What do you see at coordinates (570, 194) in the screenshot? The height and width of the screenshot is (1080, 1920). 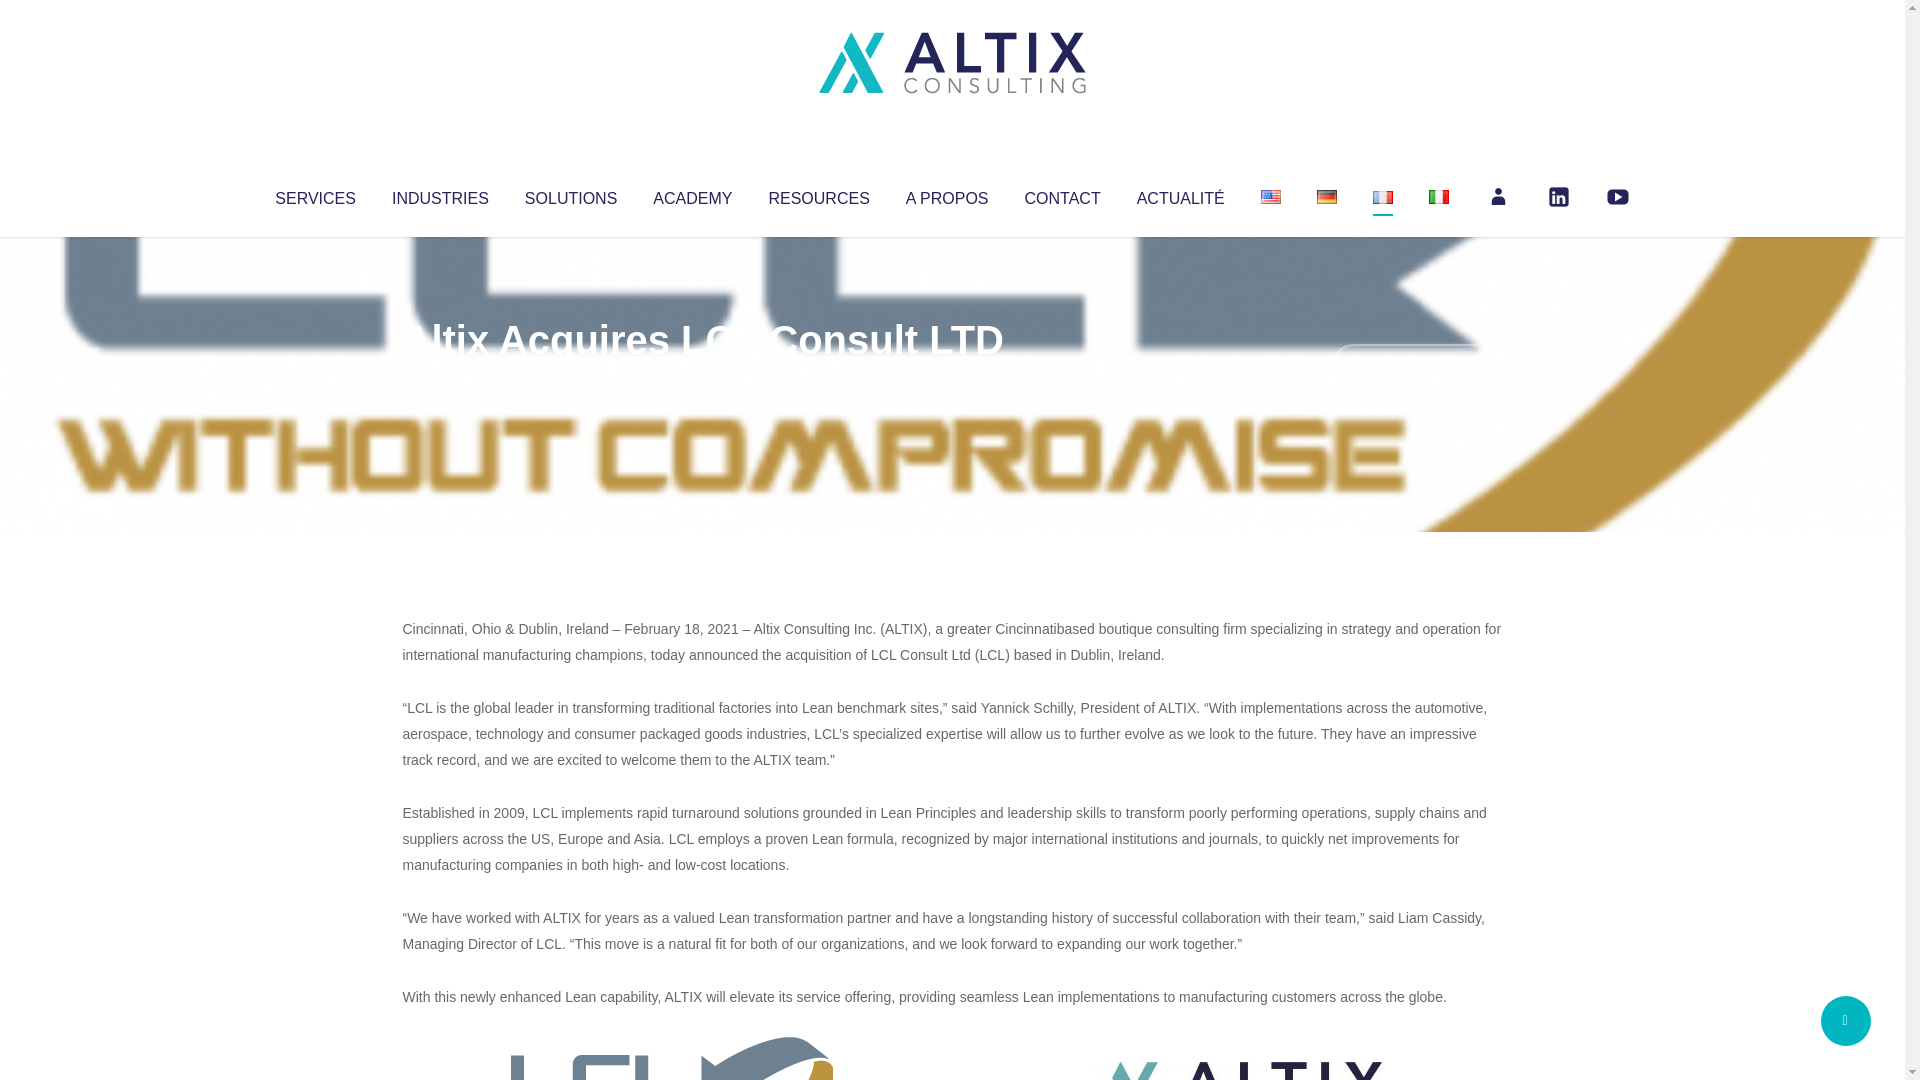 I see `SOLUTIONS` at bounding box center [570, 194].